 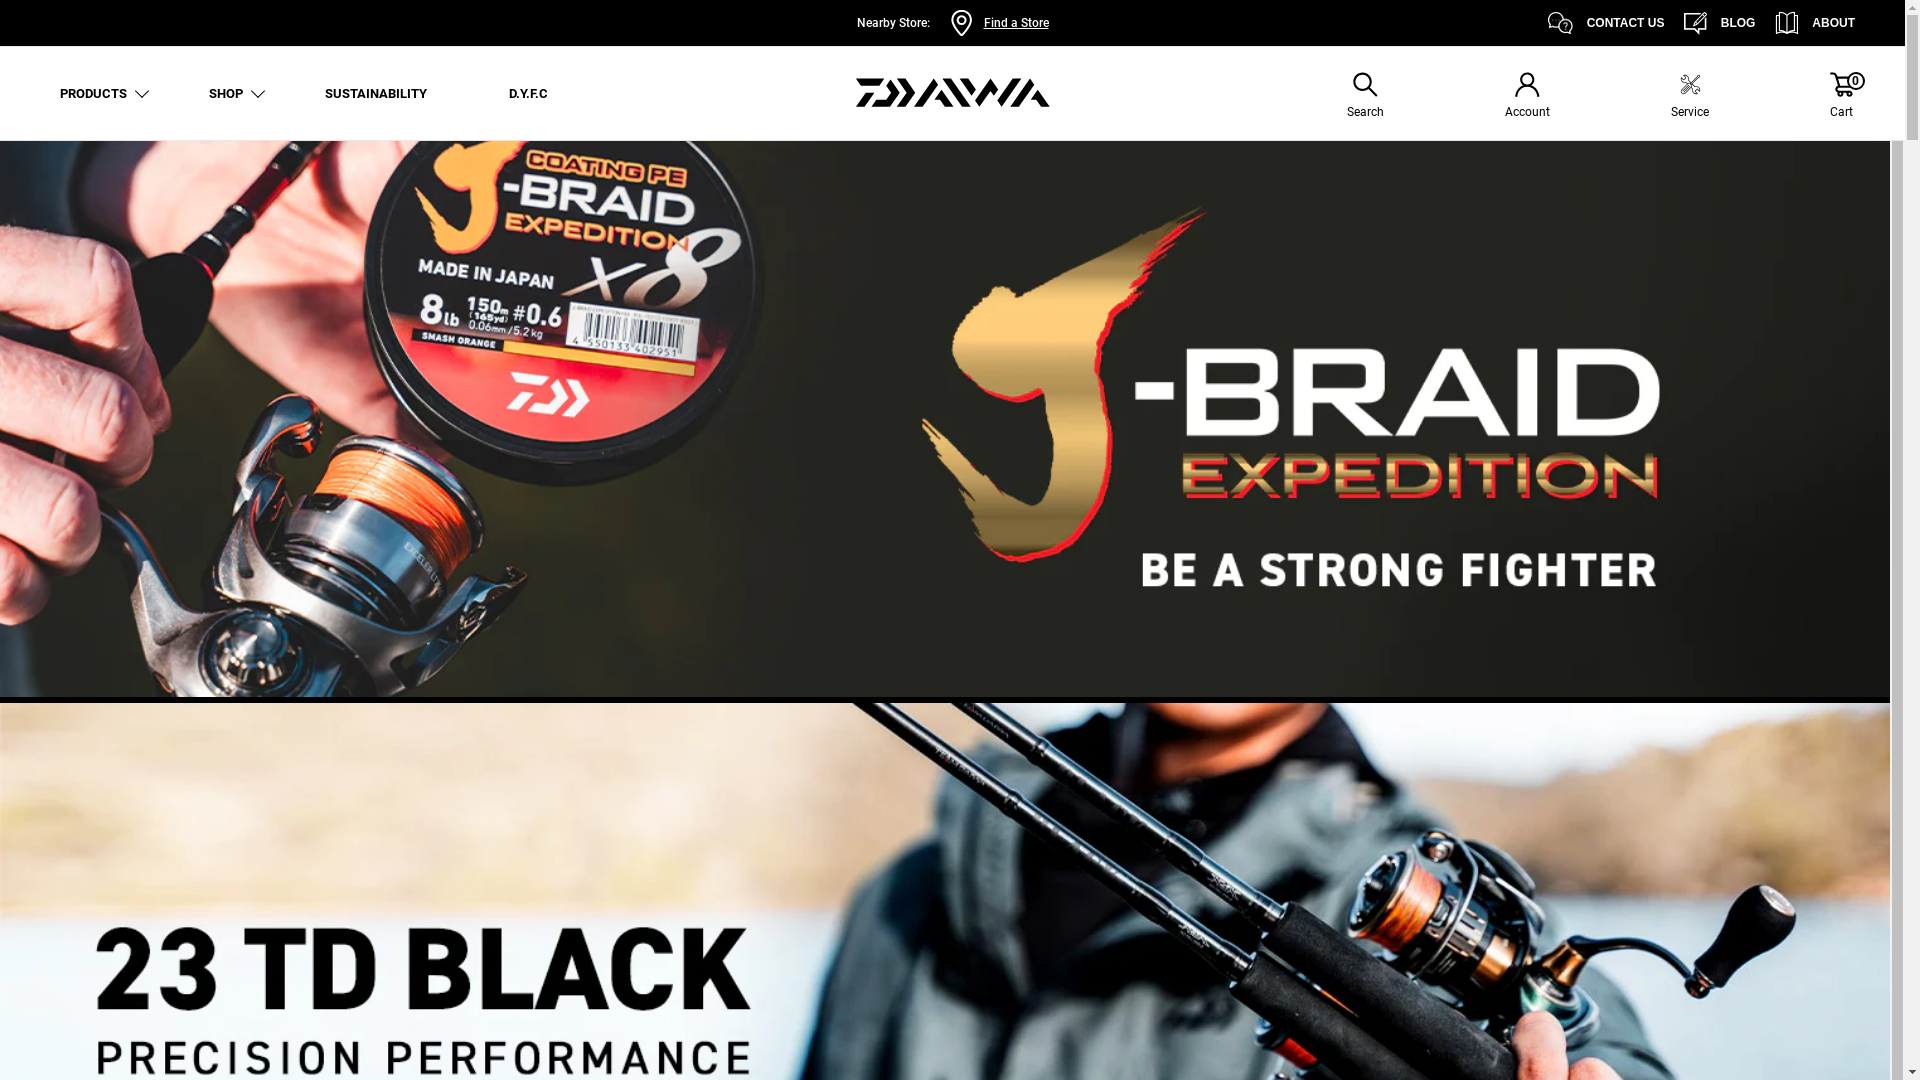 What do you see at coordinates (1842, 97) in the screenshot?
I see `0
Cart` at bounding box center [1842, 97].